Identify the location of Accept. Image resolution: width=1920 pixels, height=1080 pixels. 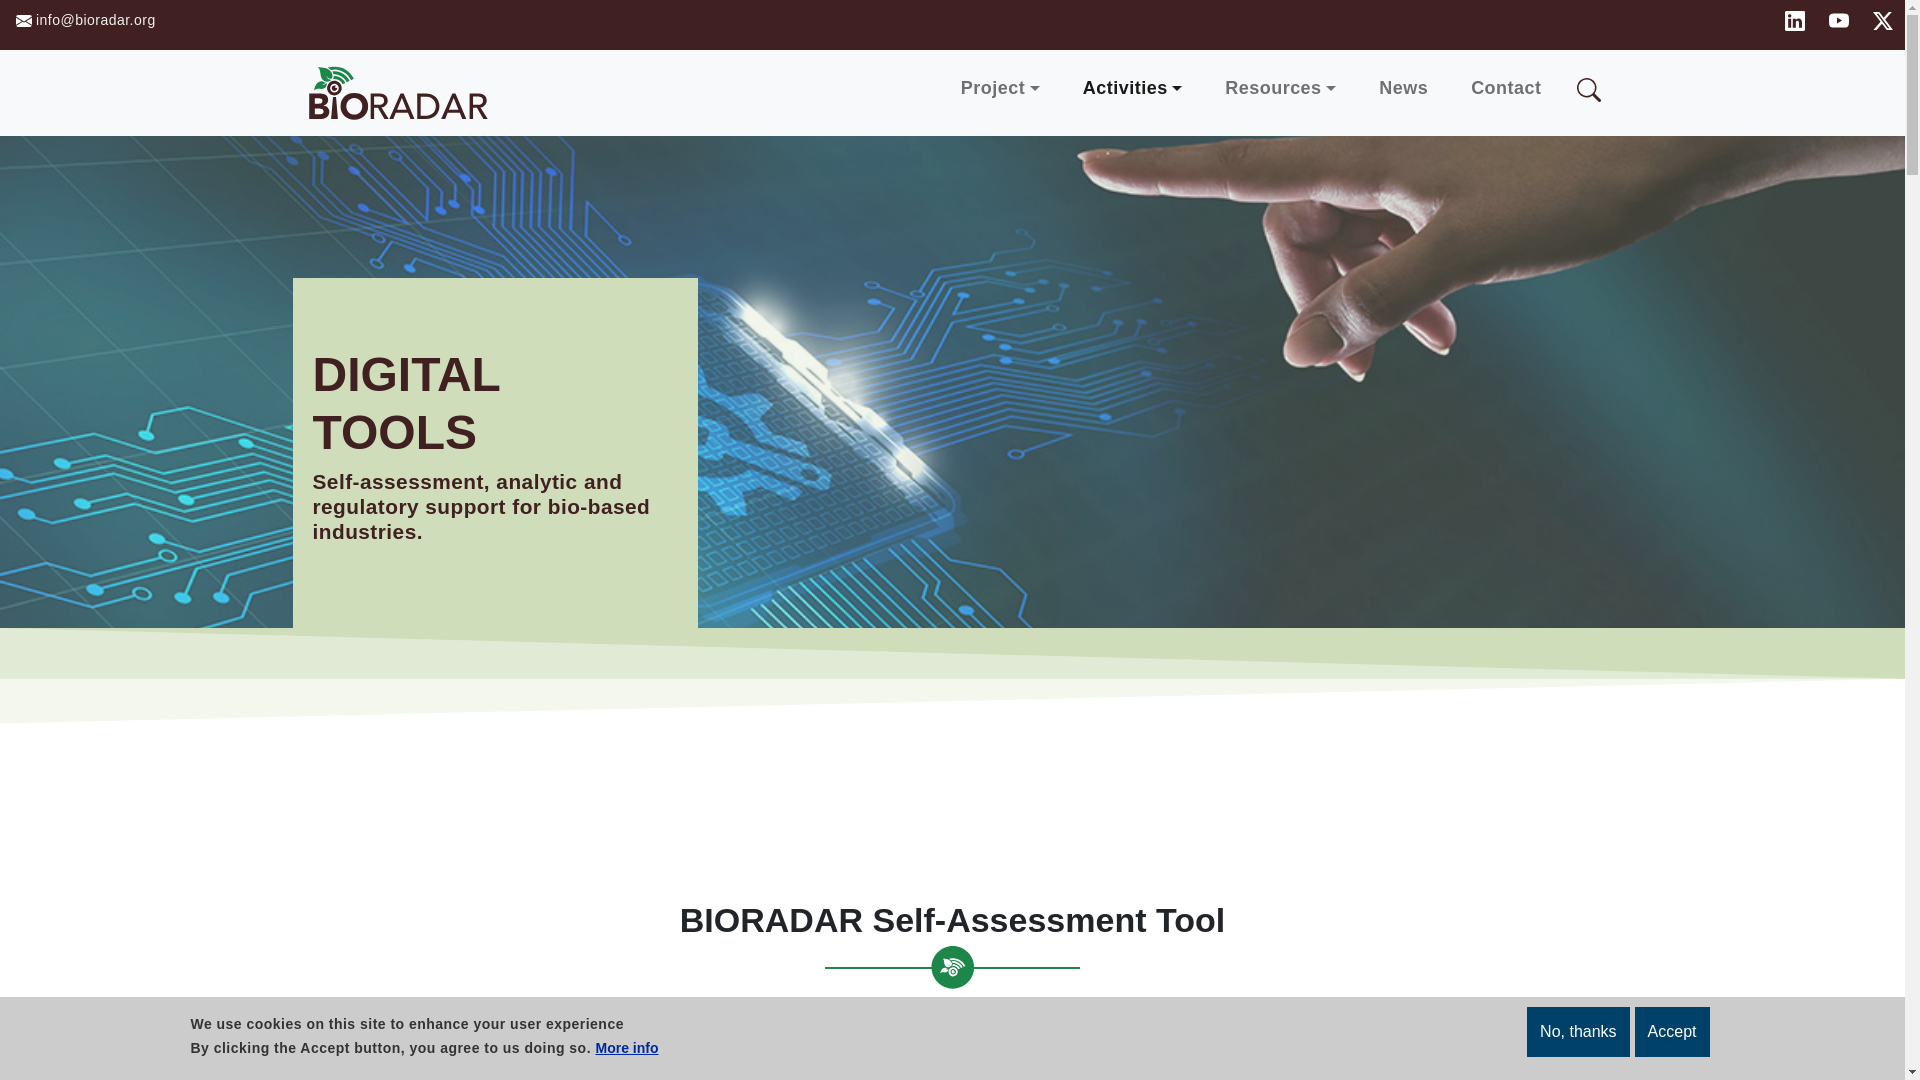
(1672, 1032).